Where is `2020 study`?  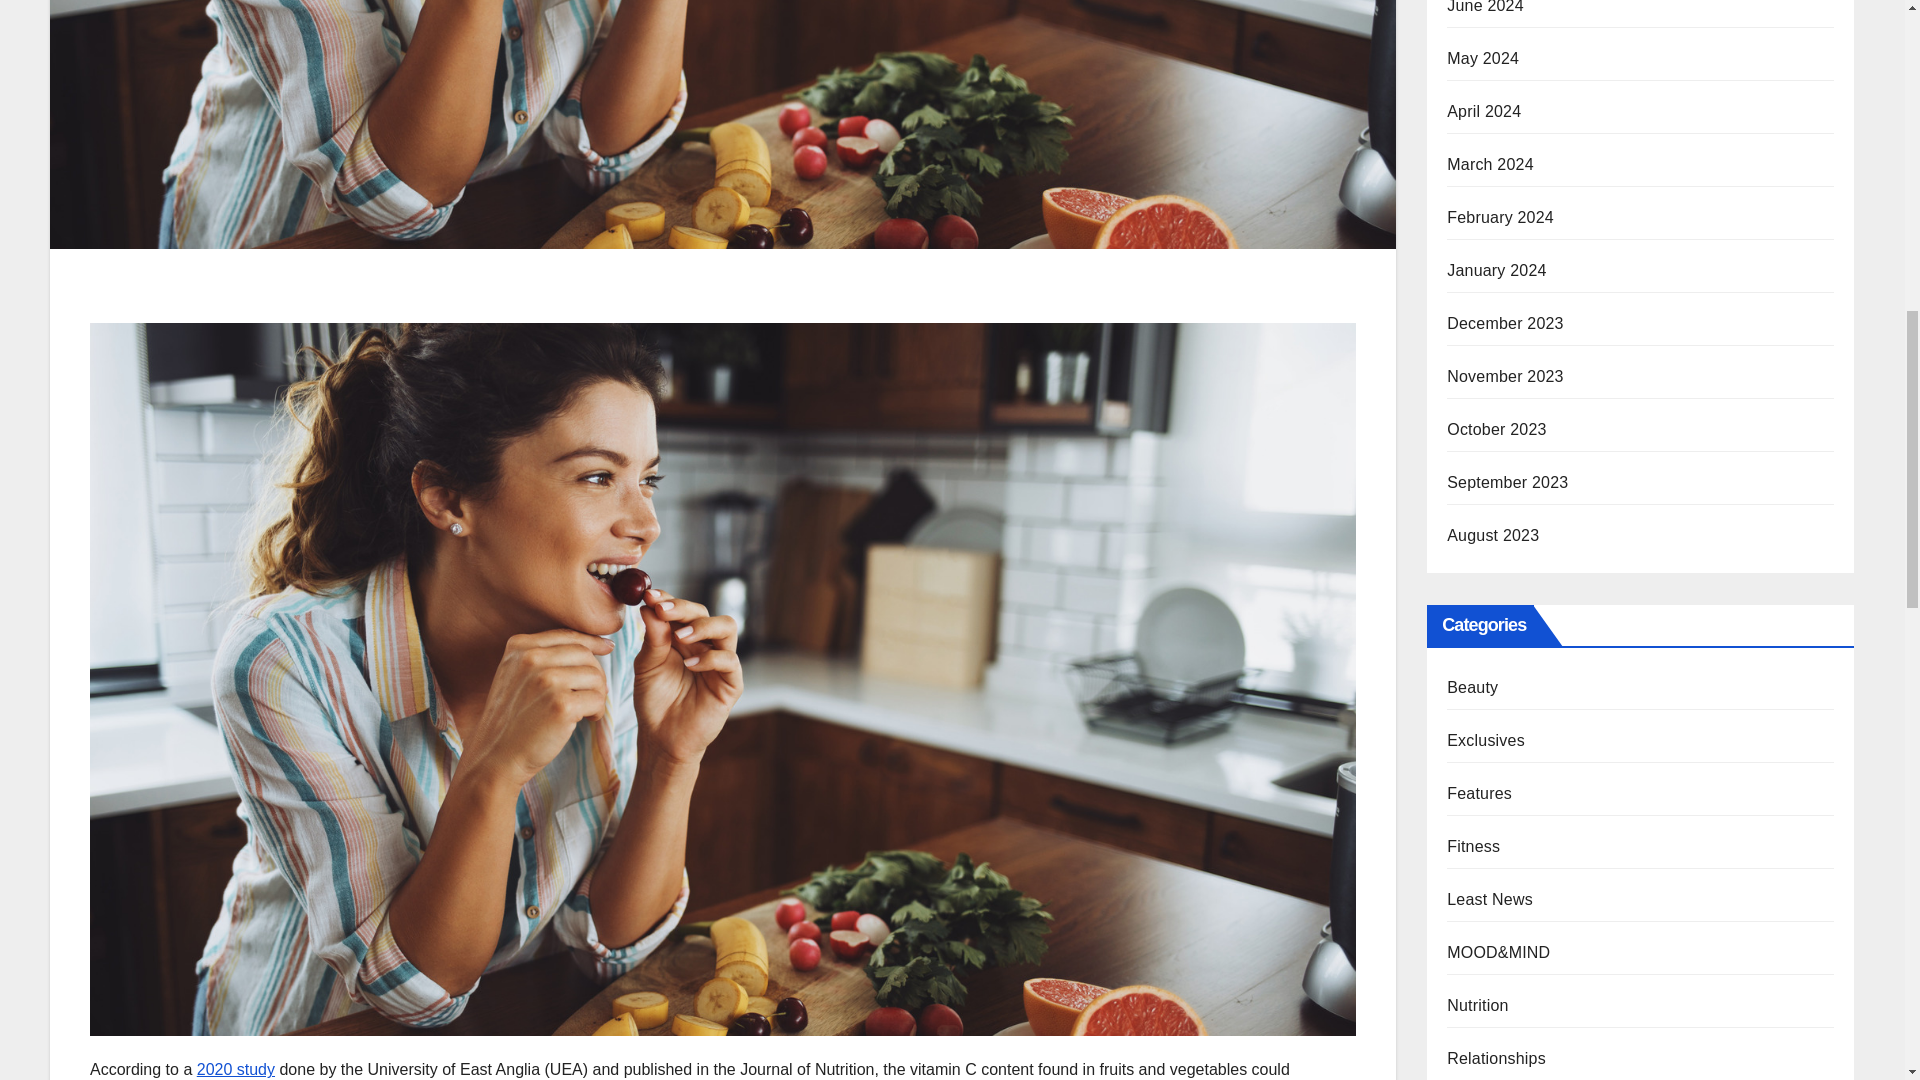 2020 study is located at coordinates (236, 1068).